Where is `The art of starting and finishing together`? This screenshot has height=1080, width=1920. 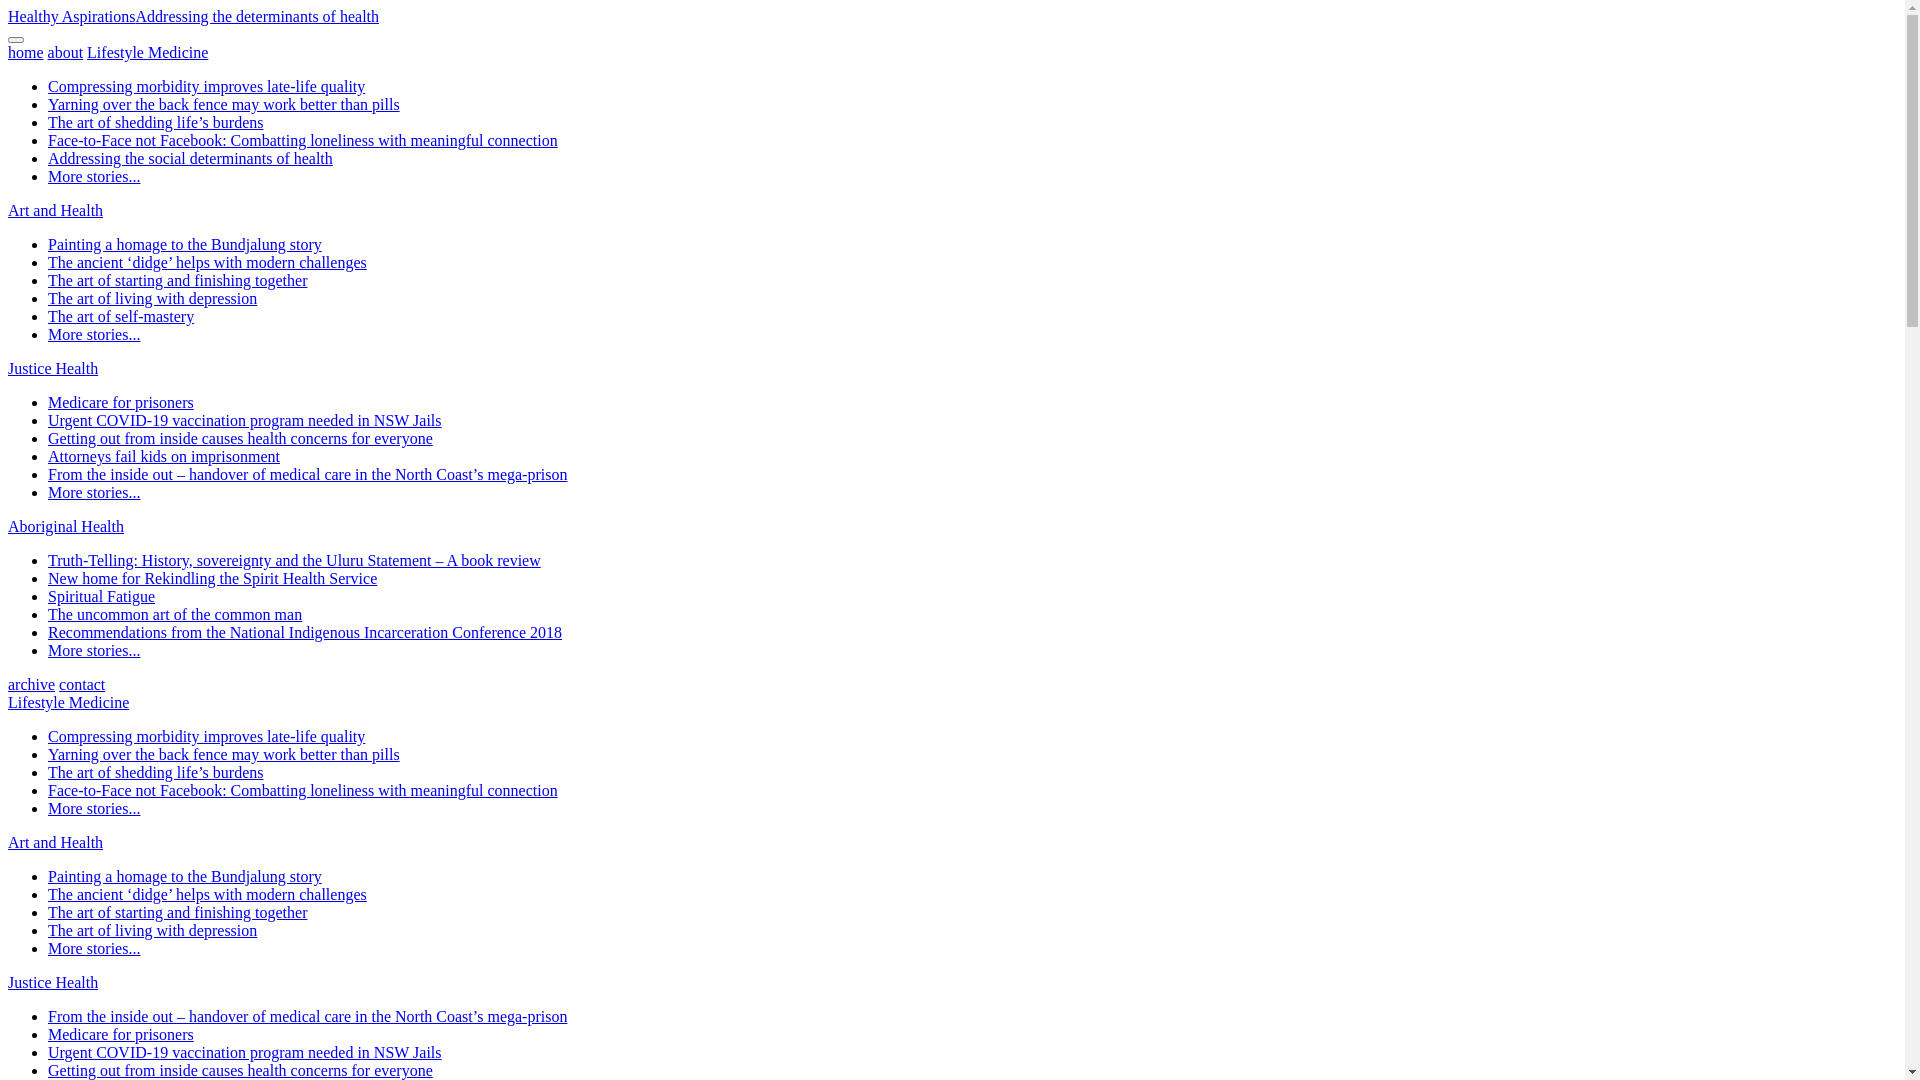 The art of starting and finishing together is located at coordinates (178, 280).